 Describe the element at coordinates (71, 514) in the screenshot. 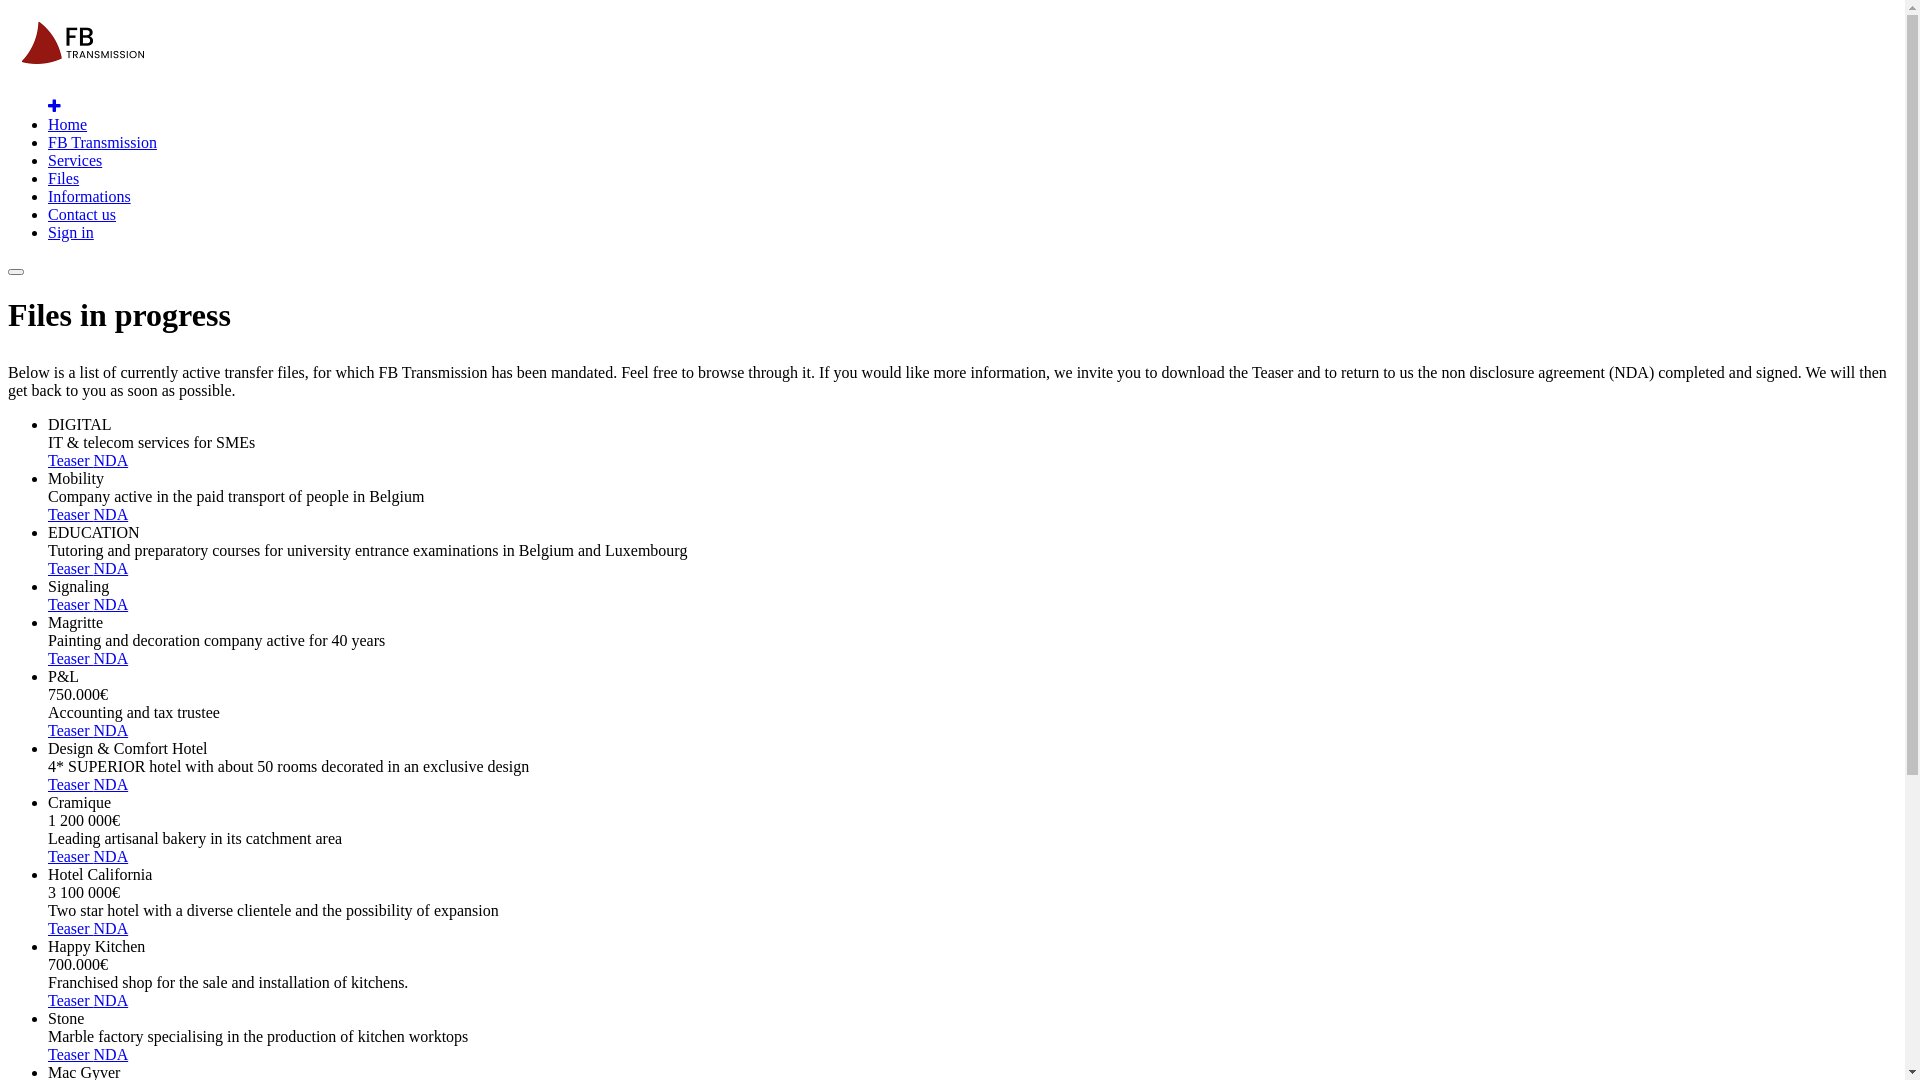

I see `Teaser` at that location.